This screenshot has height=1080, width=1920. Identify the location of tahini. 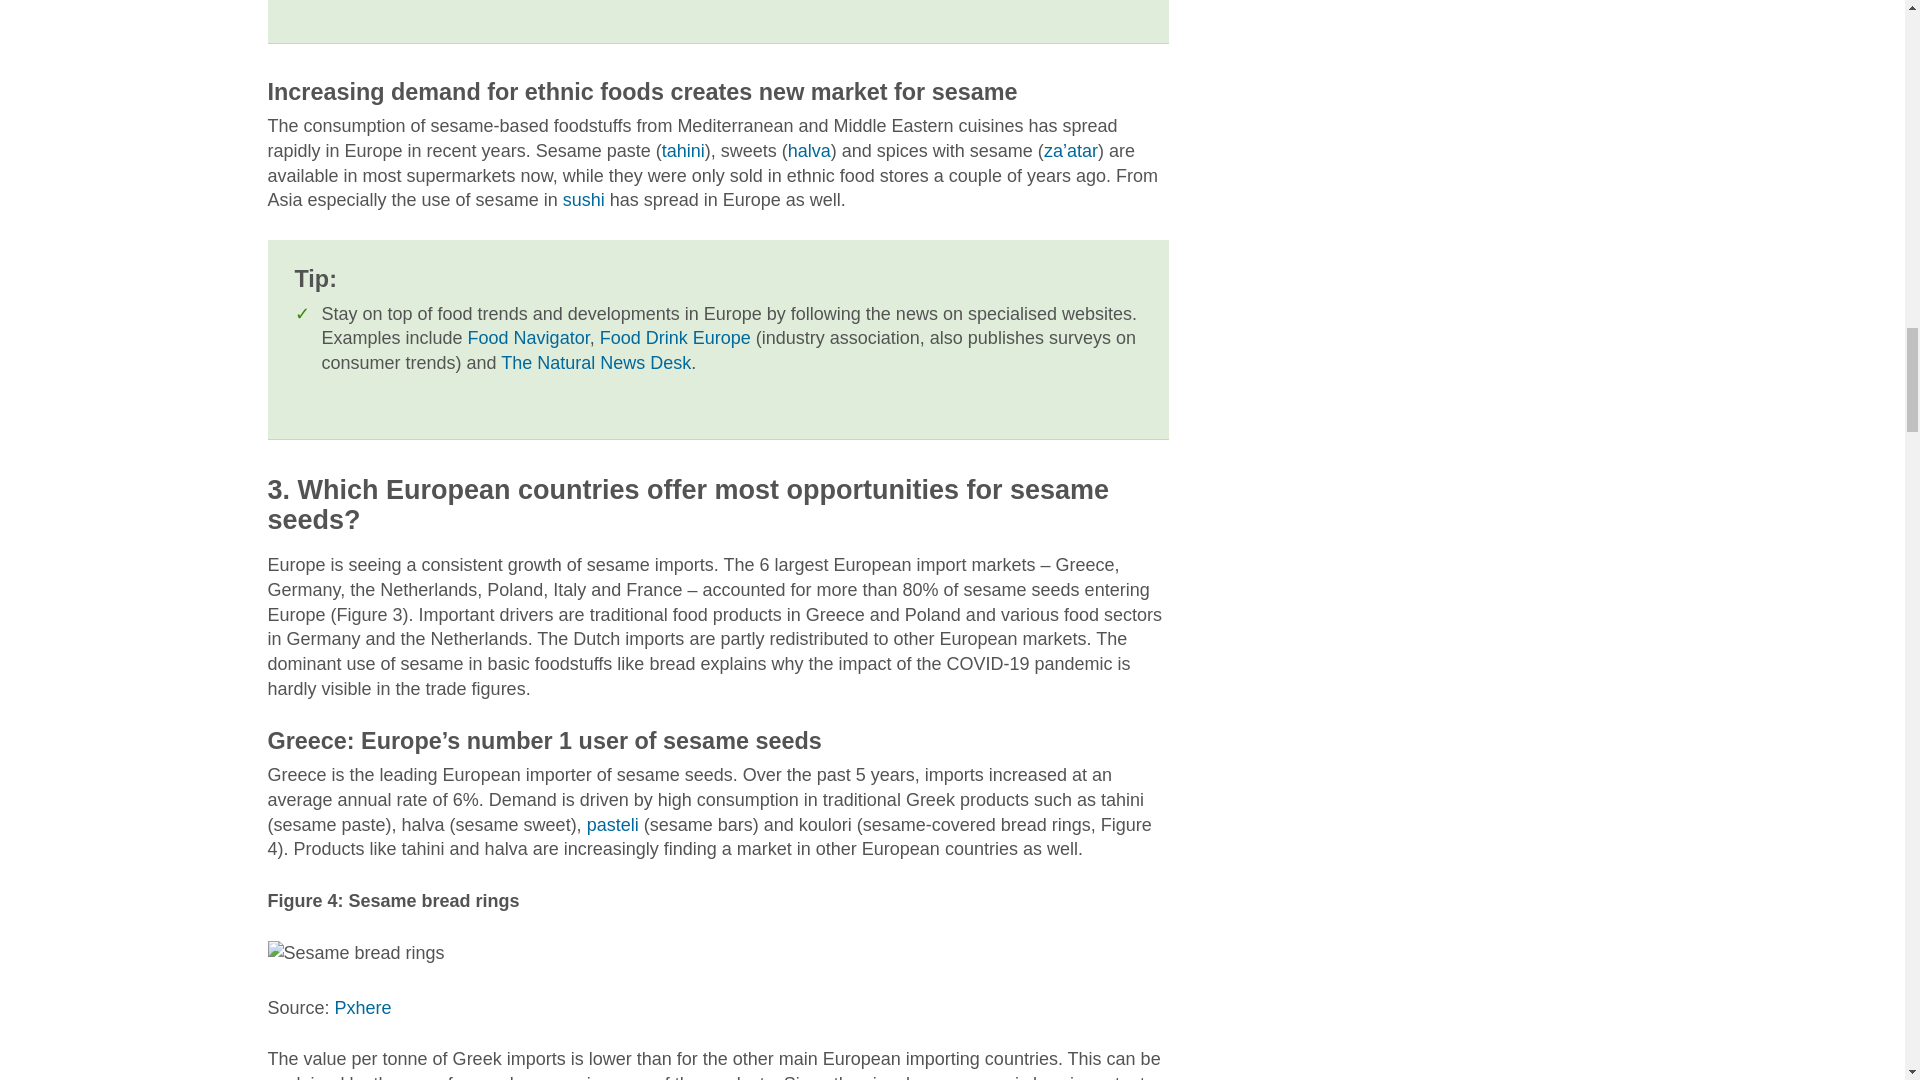
(683, 150).